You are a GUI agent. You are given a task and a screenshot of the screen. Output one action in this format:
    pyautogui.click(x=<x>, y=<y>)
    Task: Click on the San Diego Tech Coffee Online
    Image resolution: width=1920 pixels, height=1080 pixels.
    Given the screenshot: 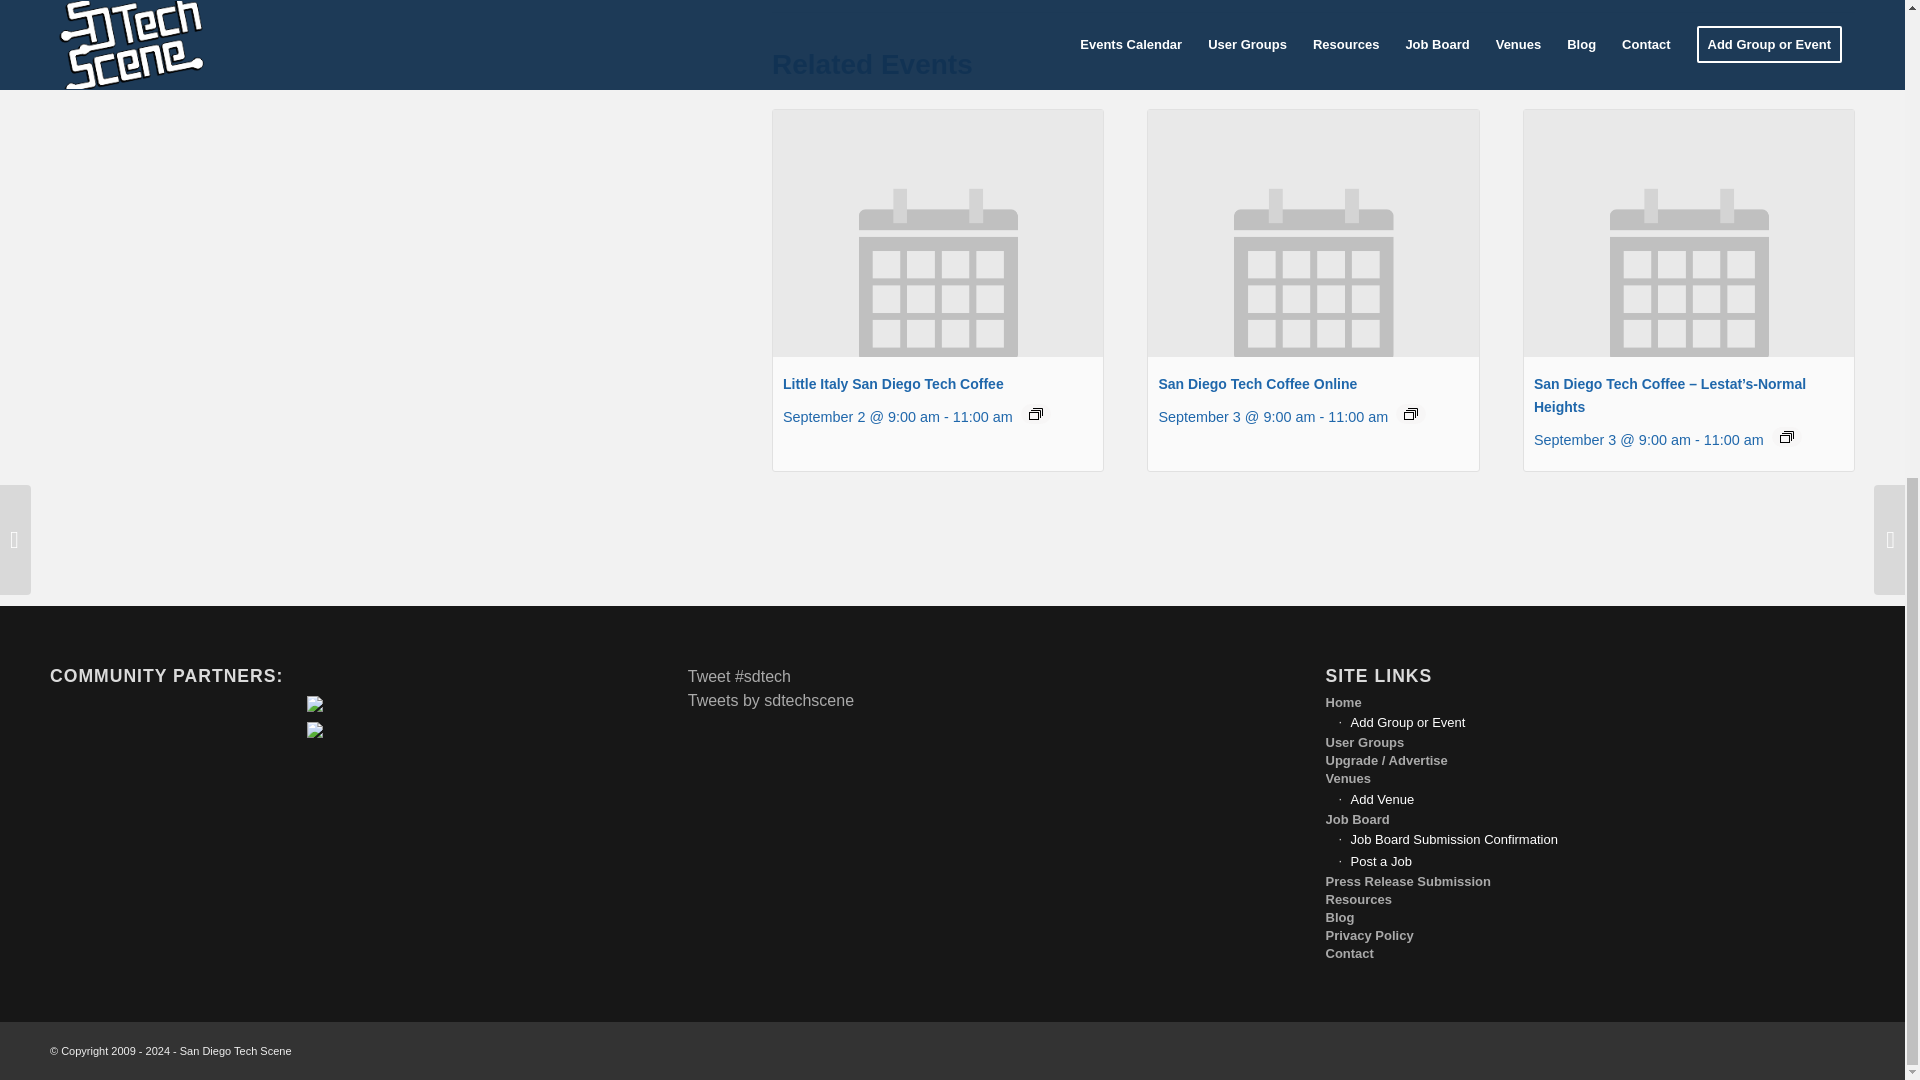 What is the action you would take?
    pyautogui.click(x=1257, y=384)
    